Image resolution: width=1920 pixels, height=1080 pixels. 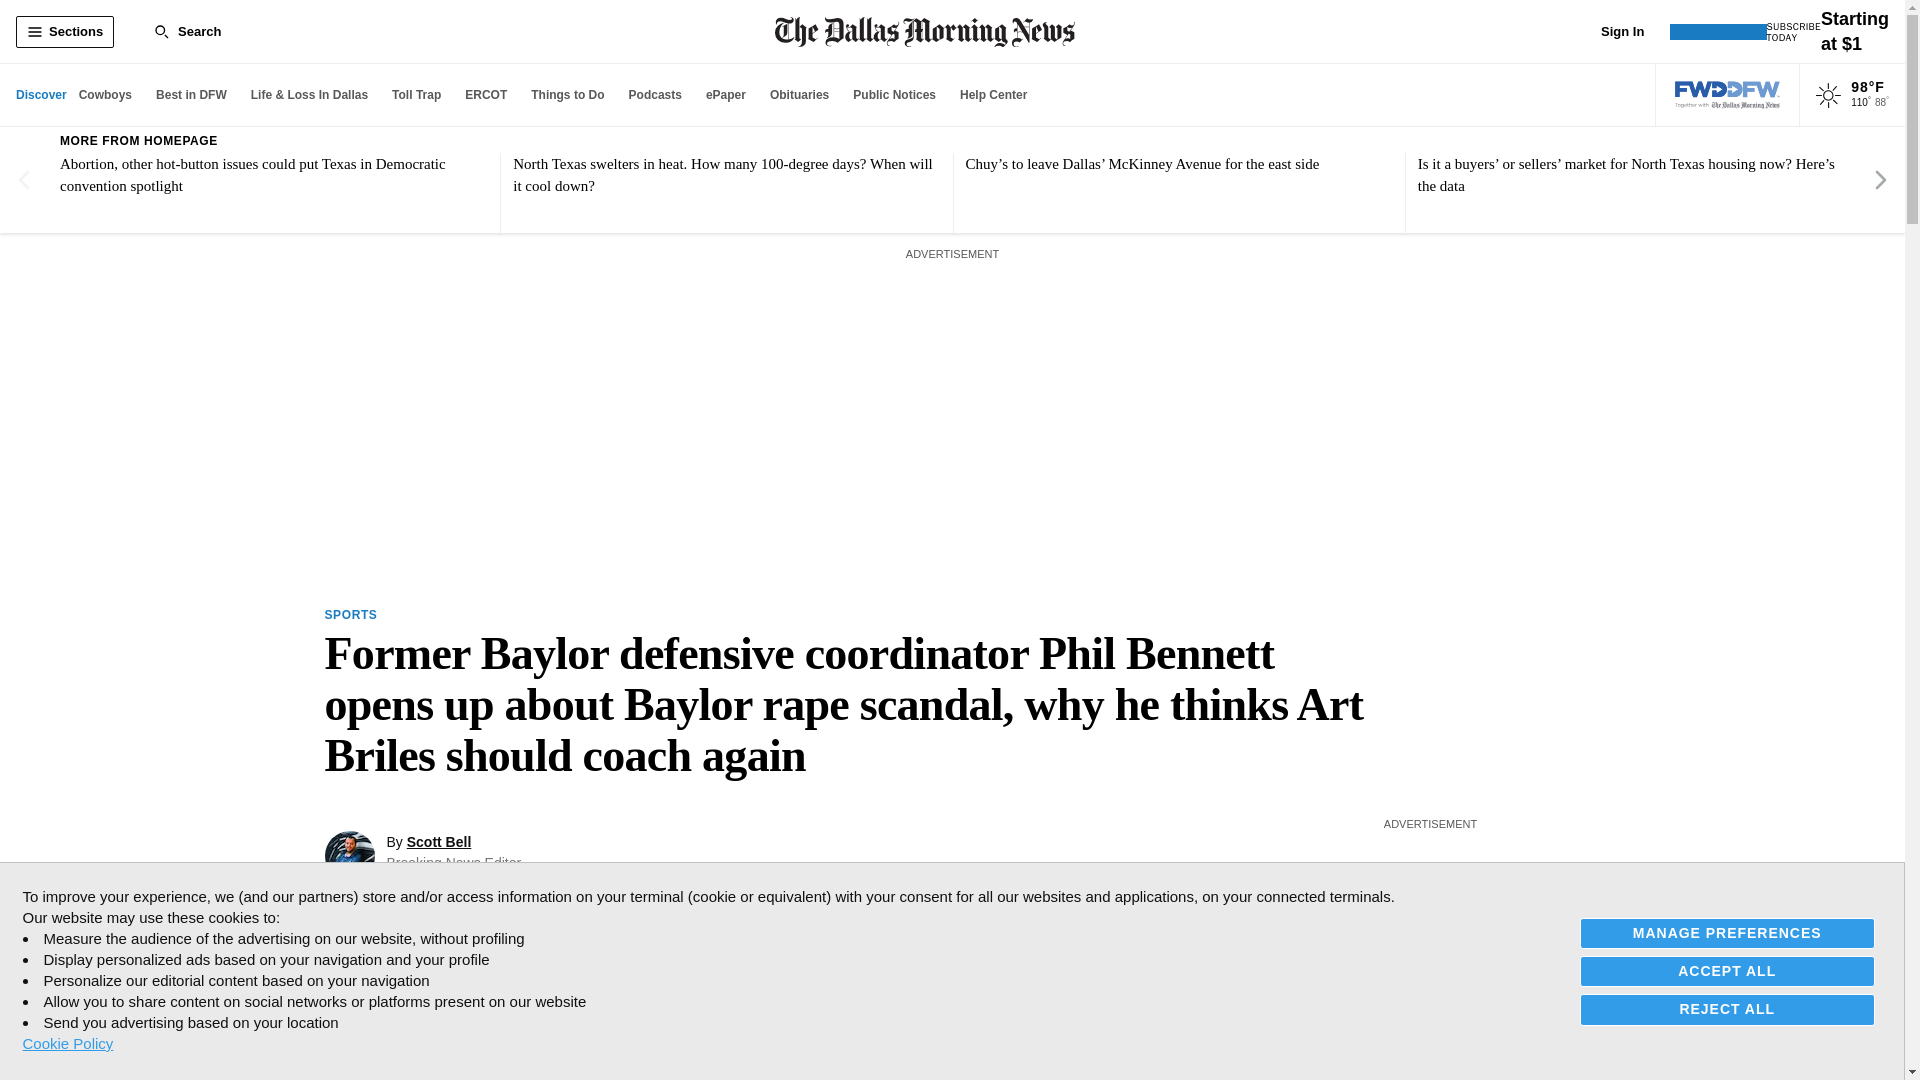 What do you see at coordinates (1828, 96) in the screenshot?
I see `Clear sky` at bounding box center [1828, 96].